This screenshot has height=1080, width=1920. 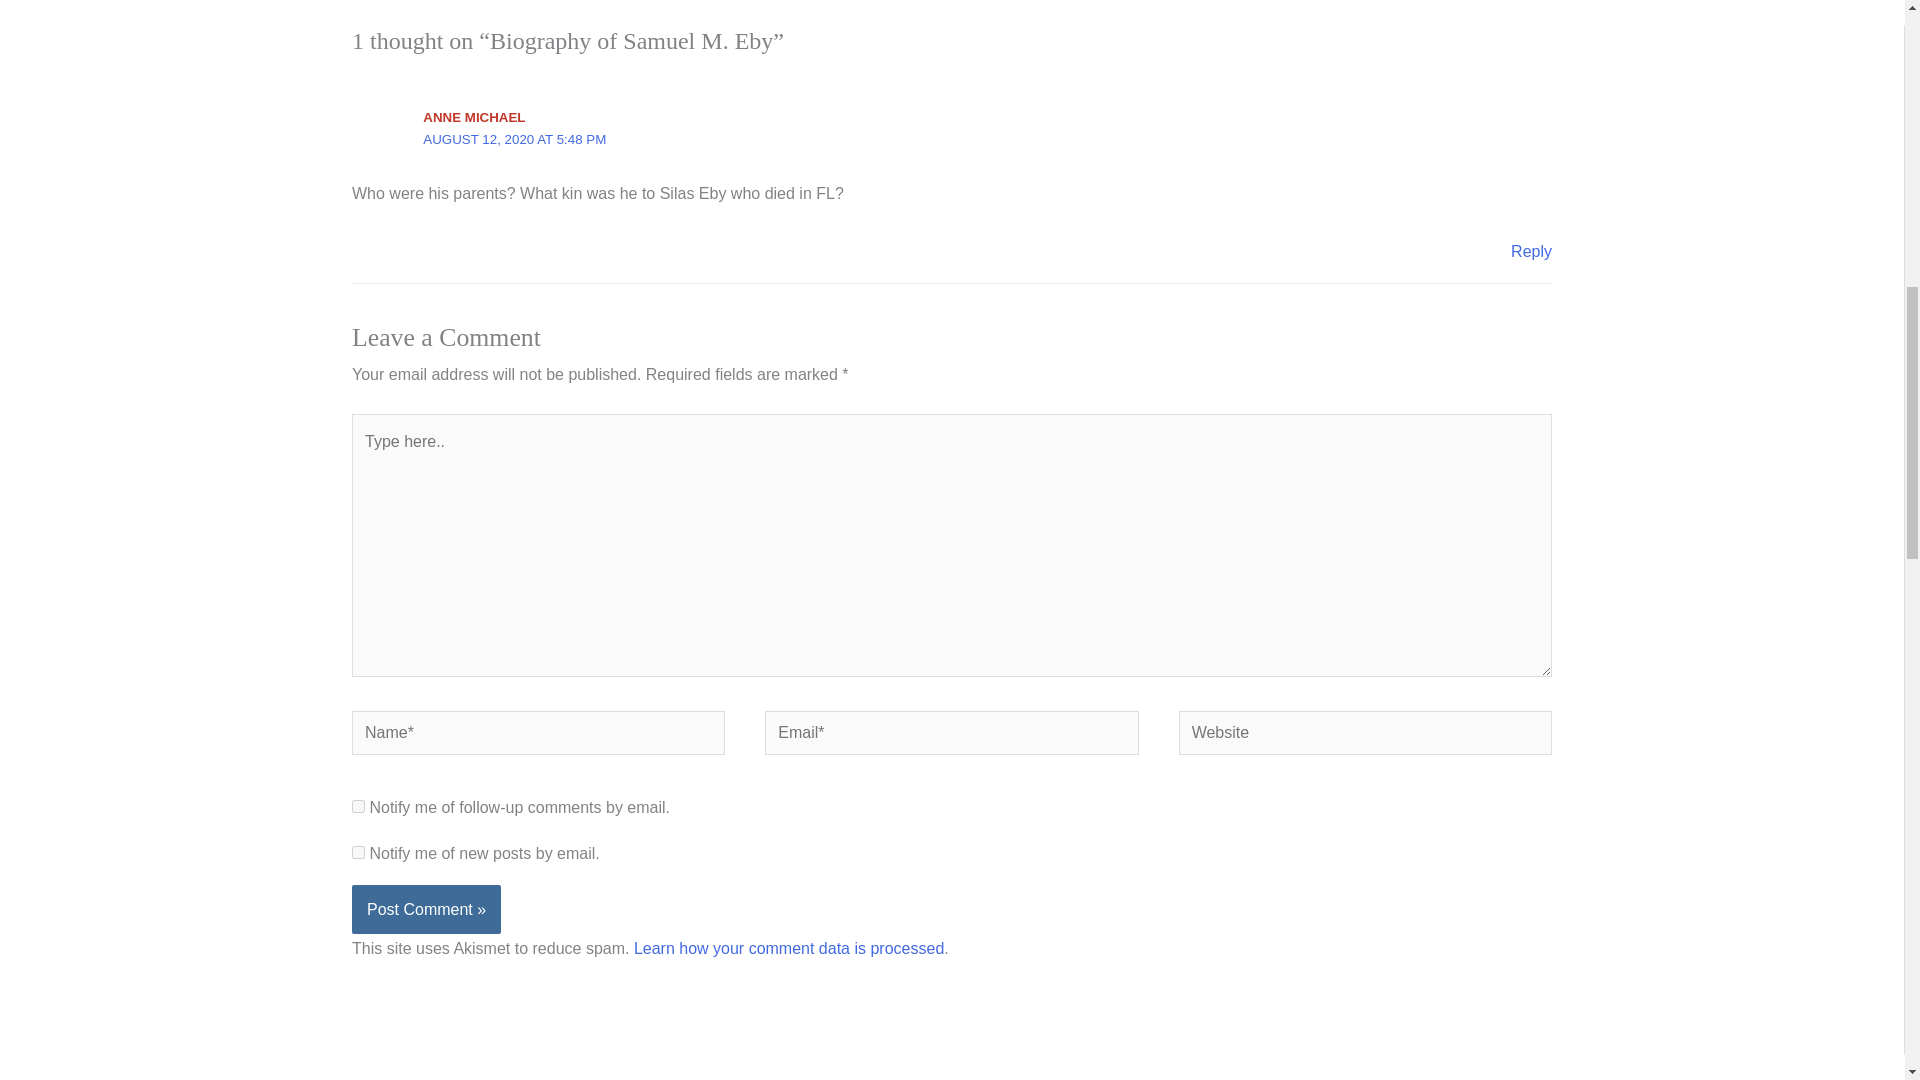 I want to click on Reply, so click(x=1531, y=252).